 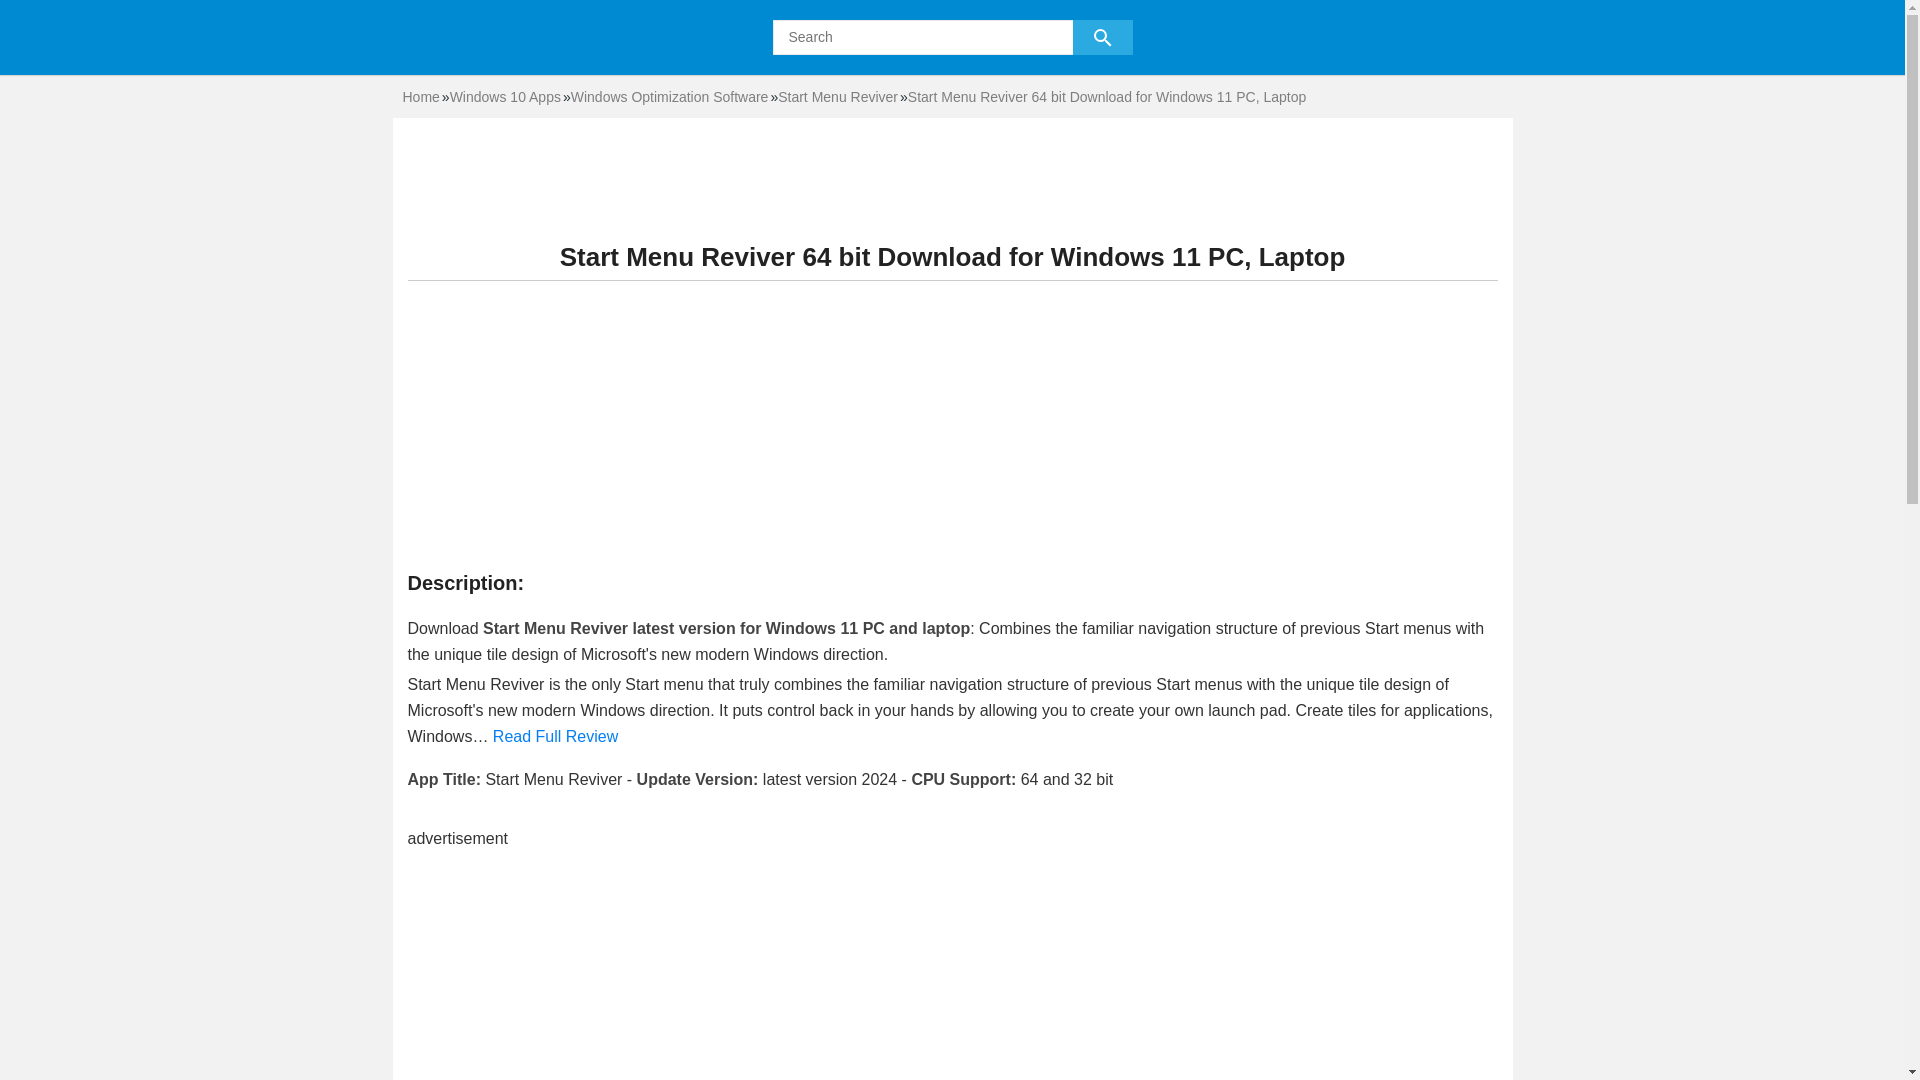 I want to click on FilesWin HomePage, so click(x=420, y=96).